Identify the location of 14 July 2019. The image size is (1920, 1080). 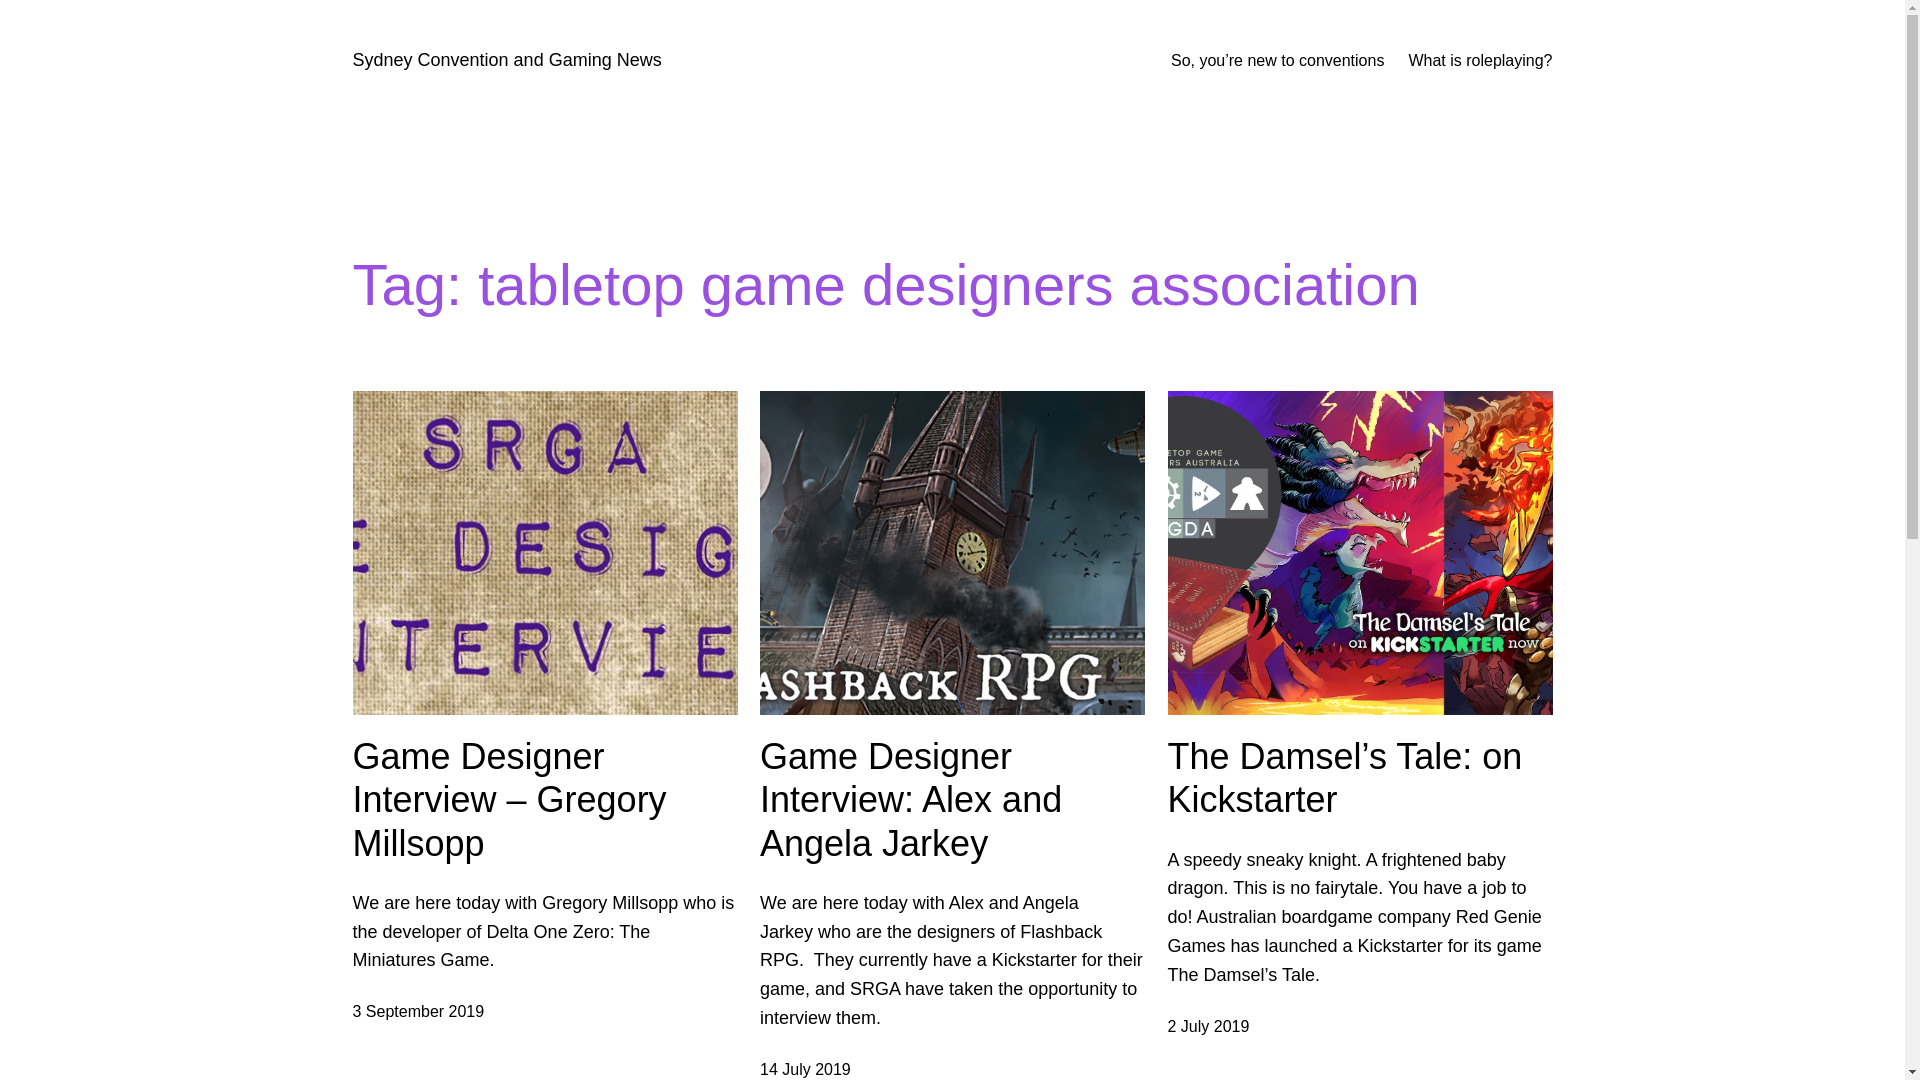
(806, 1070).